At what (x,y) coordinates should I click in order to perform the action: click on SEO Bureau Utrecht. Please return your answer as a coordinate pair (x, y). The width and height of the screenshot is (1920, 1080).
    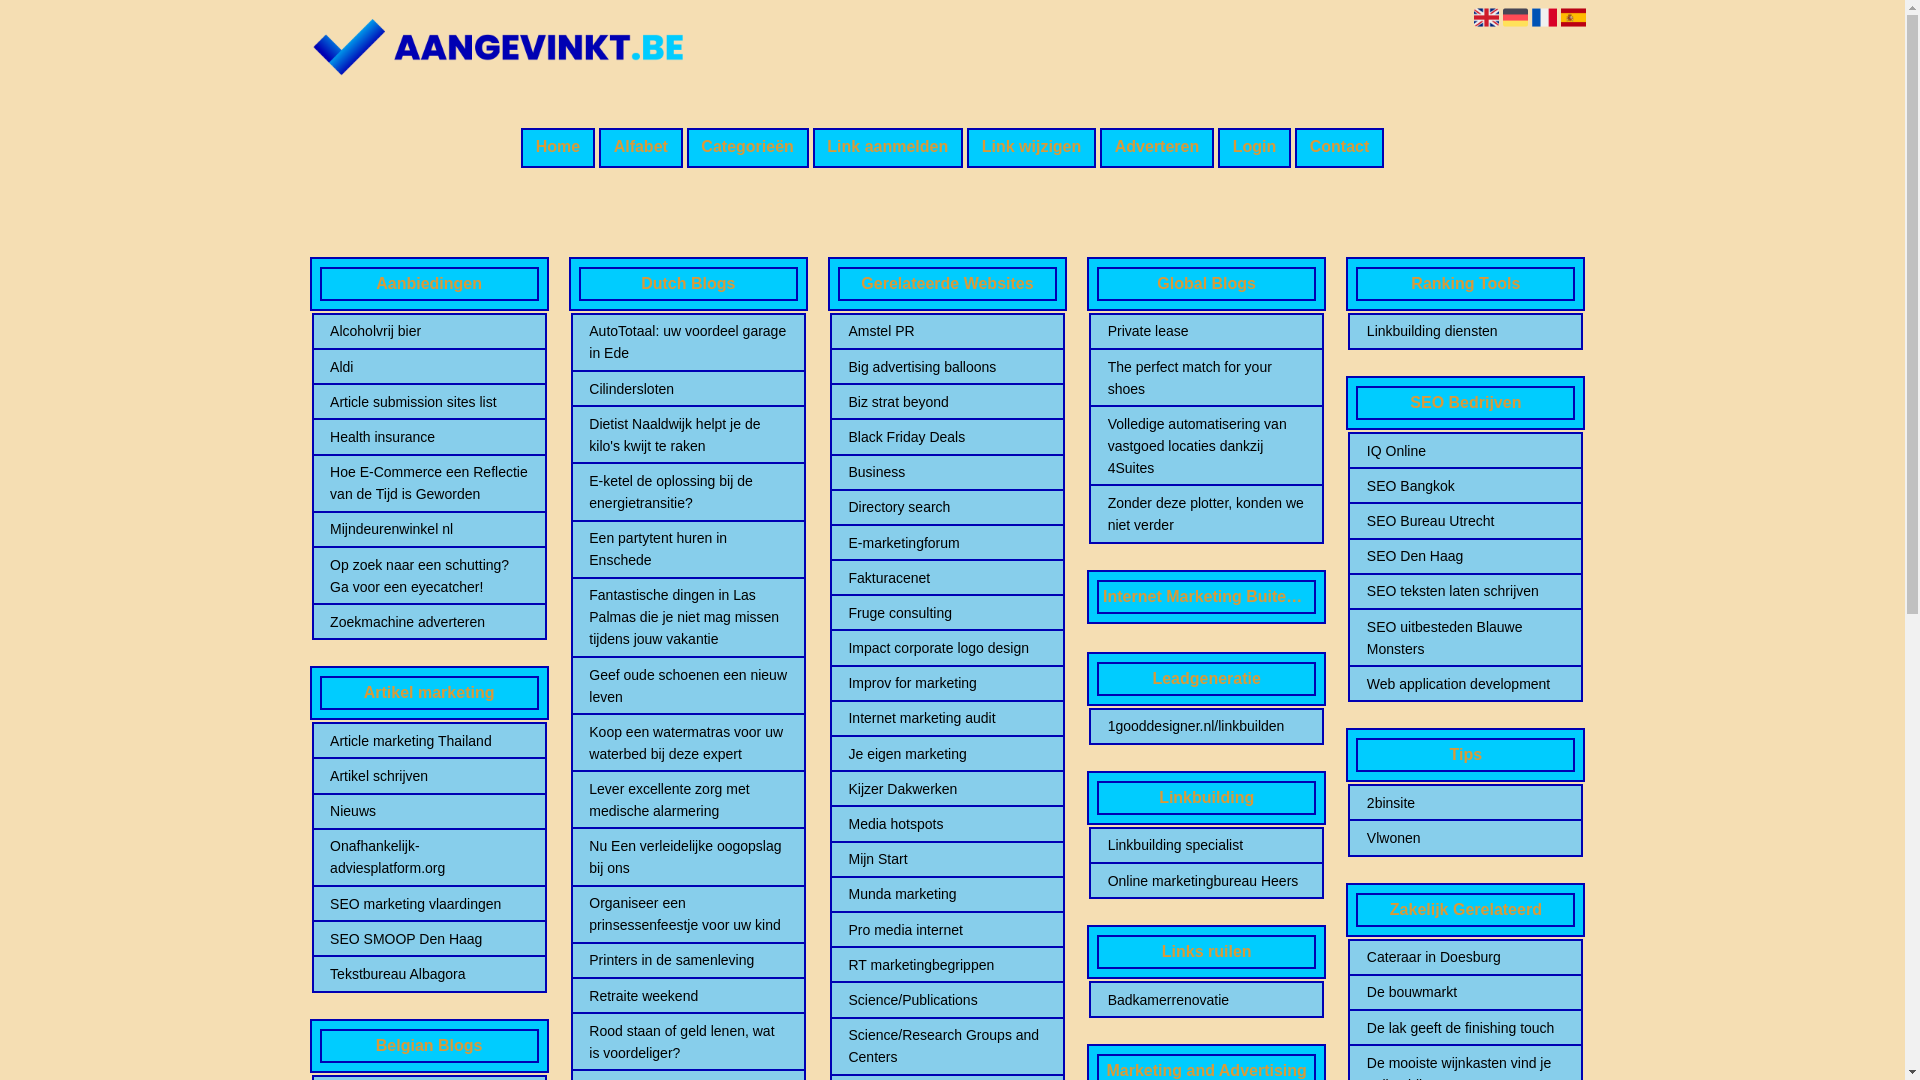
    Looking at the image, I should click on (1466, 521).